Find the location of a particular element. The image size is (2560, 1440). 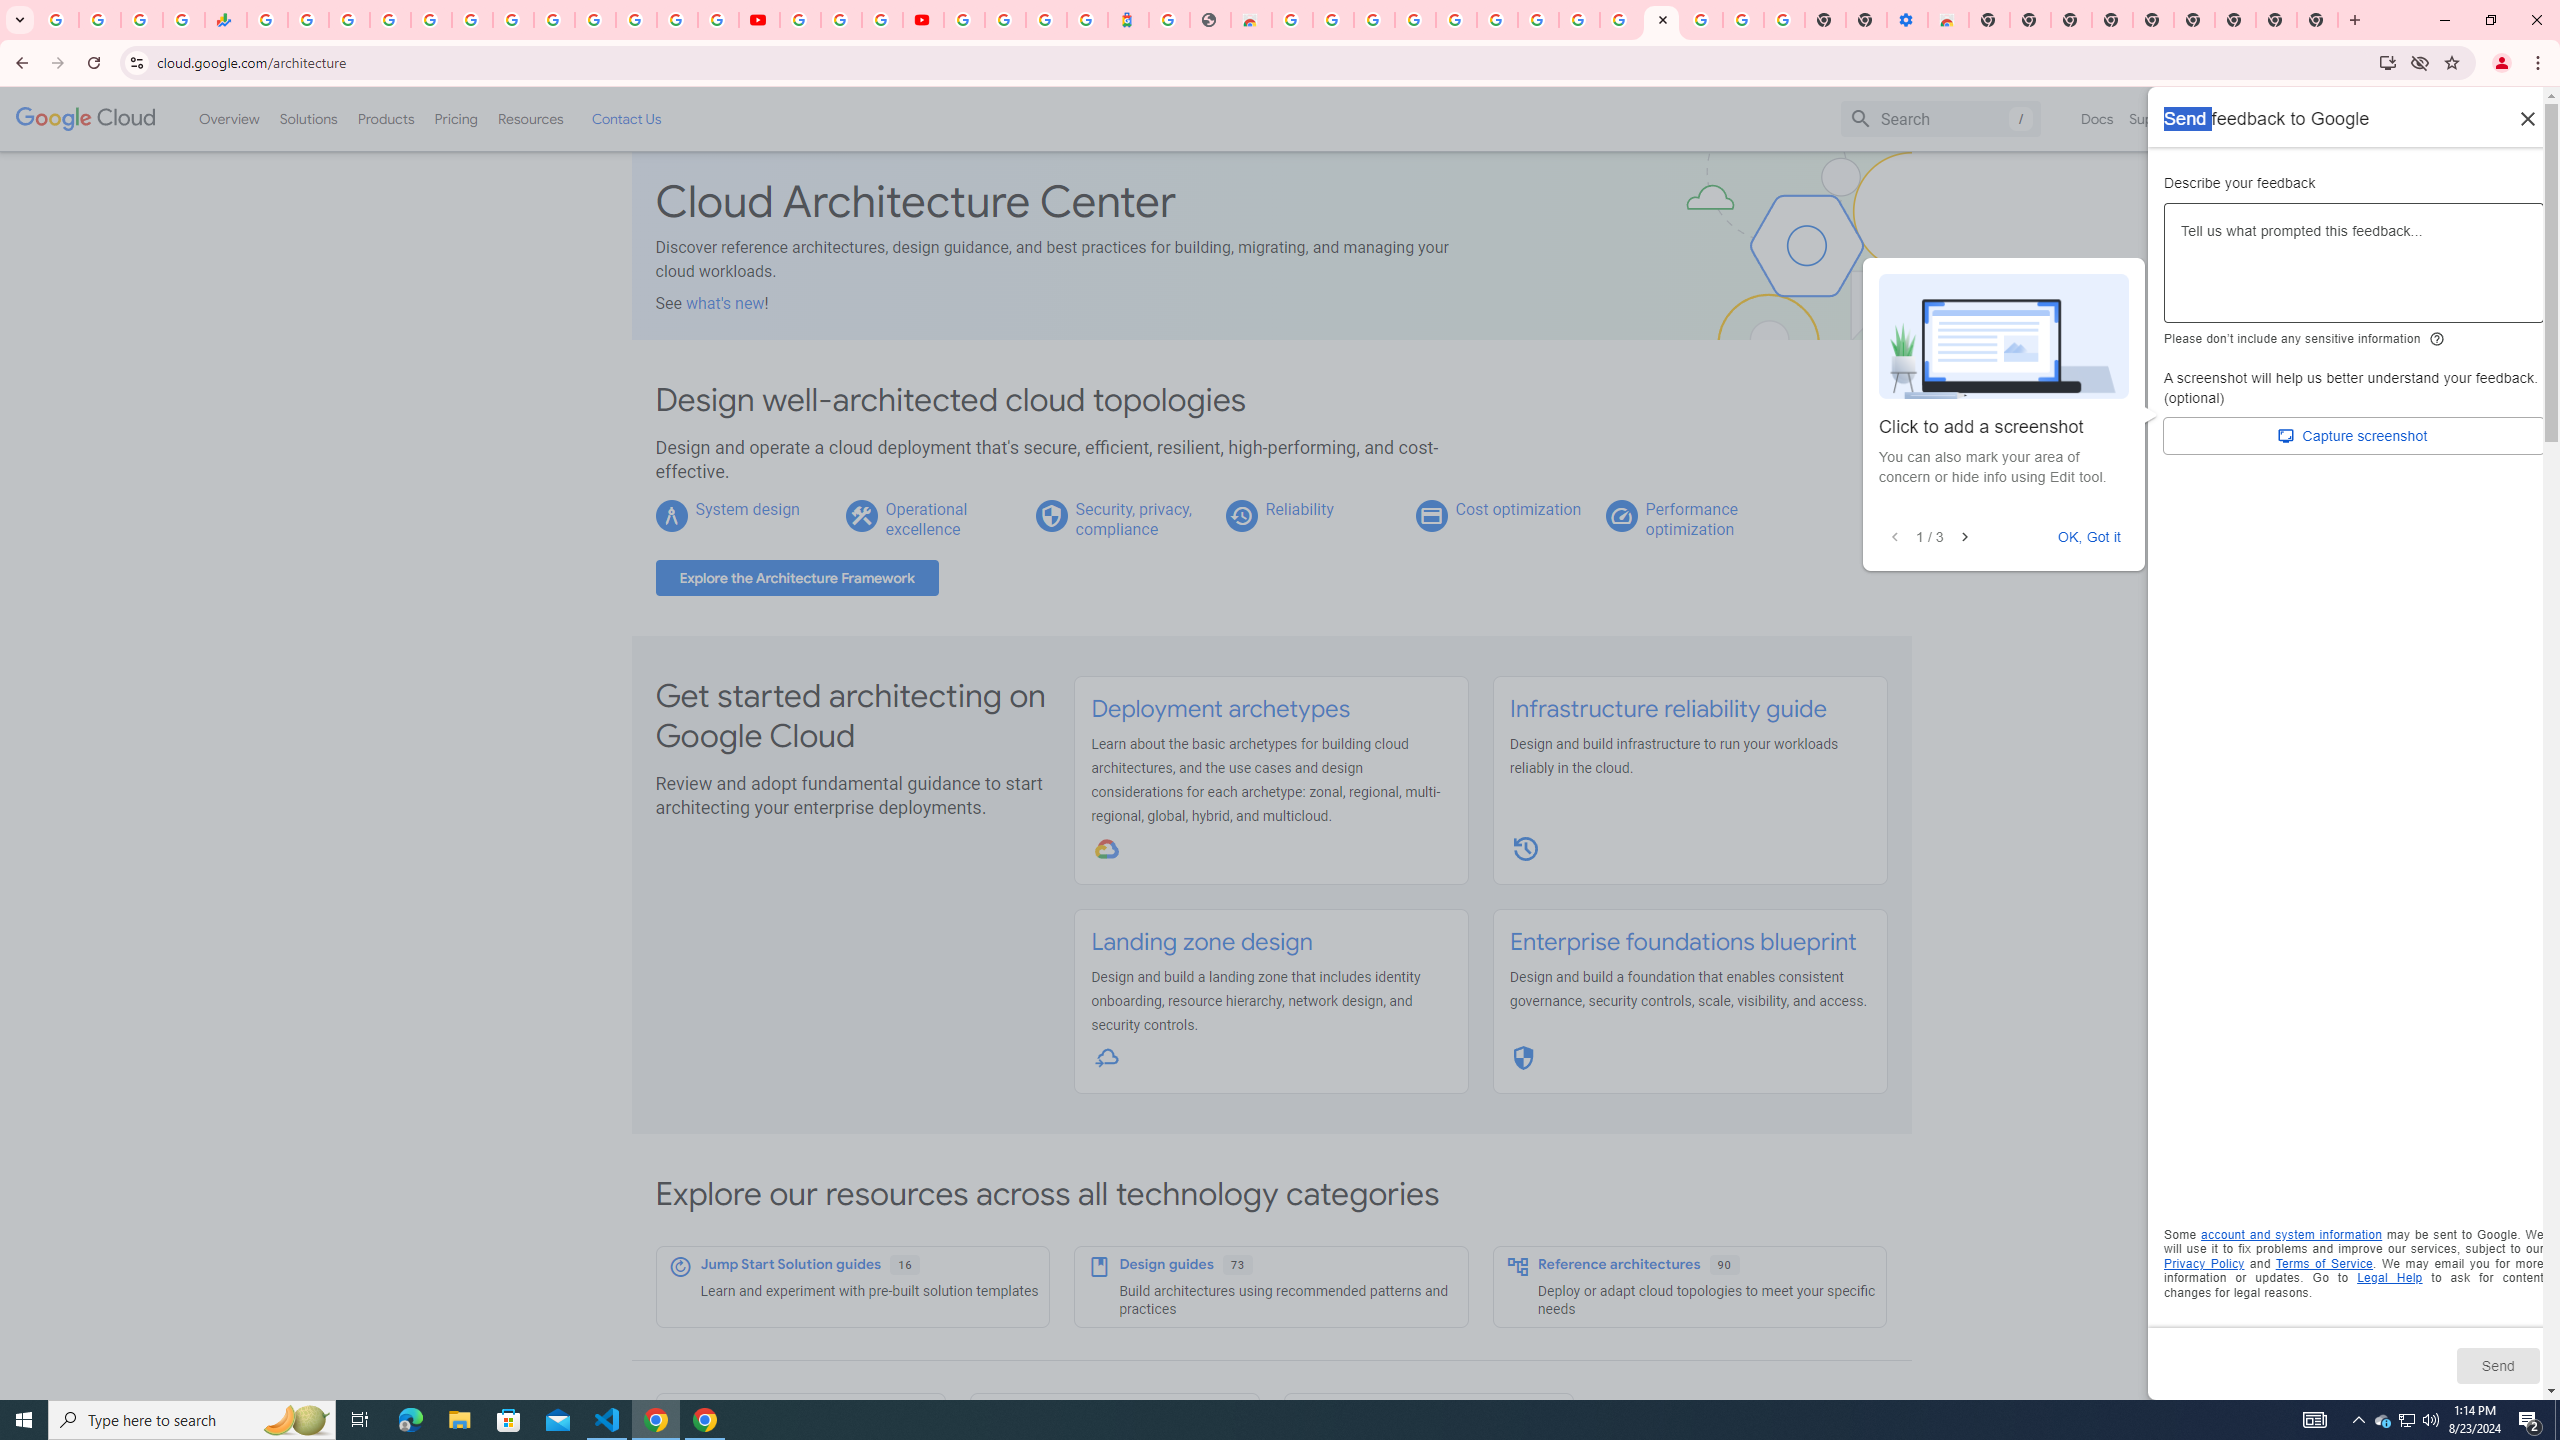

Sign in - Google Accounts is located at coordinates (1004, 20).